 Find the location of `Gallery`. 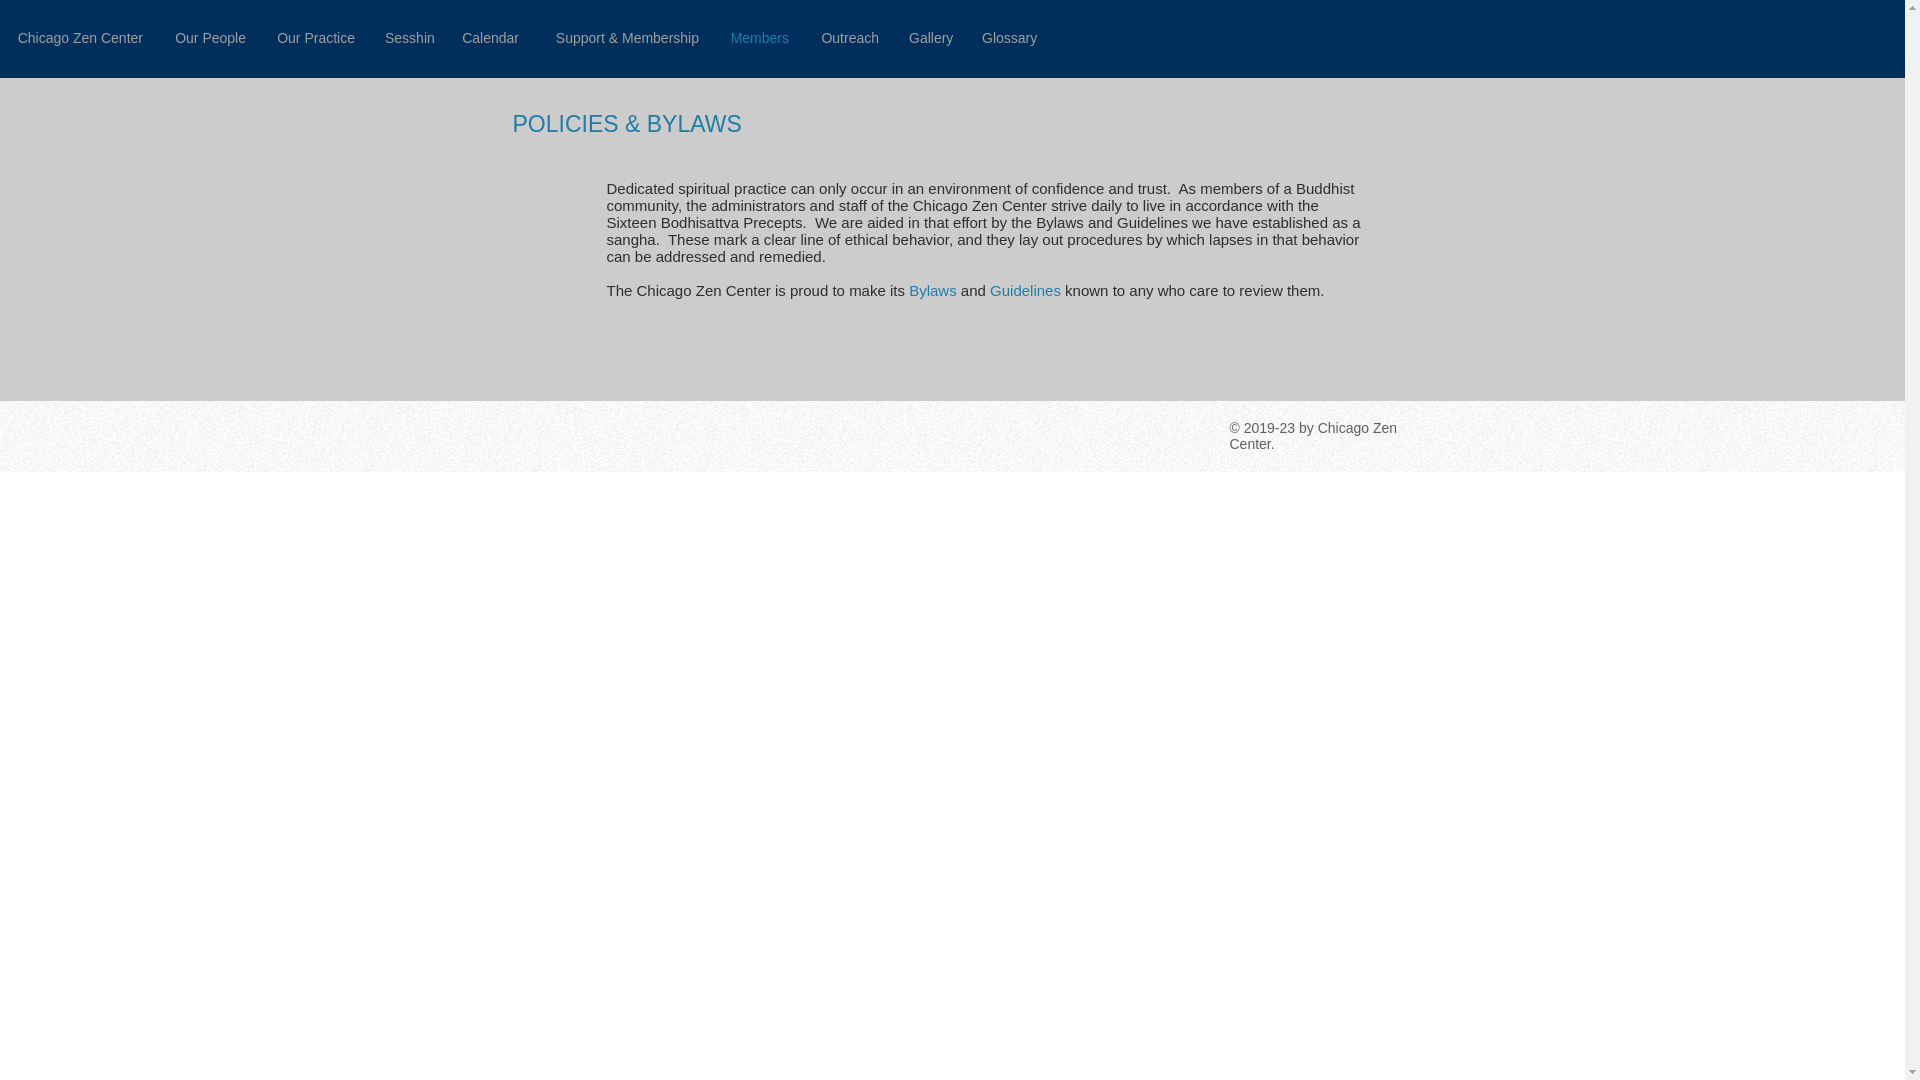

Gallery is located at coordinates (930, 38).